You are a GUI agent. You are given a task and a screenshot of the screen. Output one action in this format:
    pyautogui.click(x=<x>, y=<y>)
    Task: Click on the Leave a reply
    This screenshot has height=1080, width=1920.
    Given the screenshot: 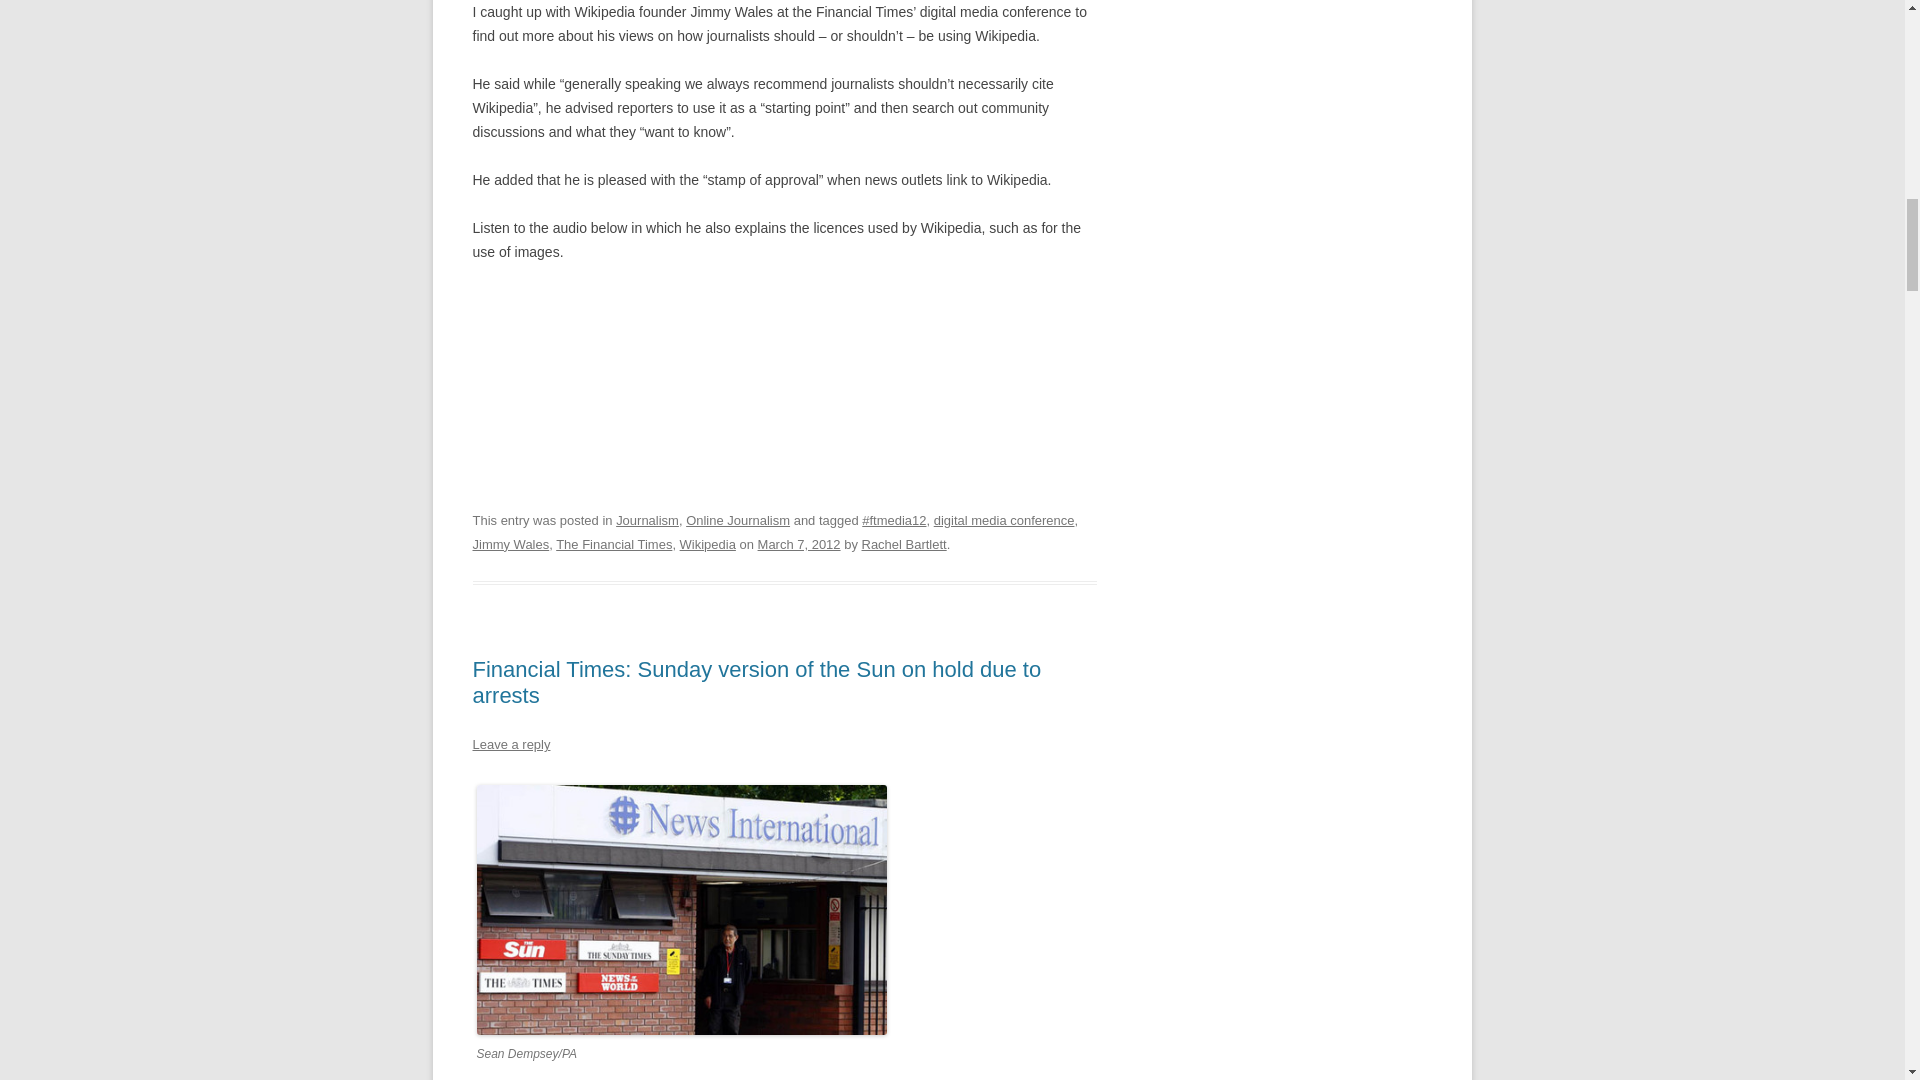 What is the action you would take?
    pyautogui.click(x=510, y=744)
    